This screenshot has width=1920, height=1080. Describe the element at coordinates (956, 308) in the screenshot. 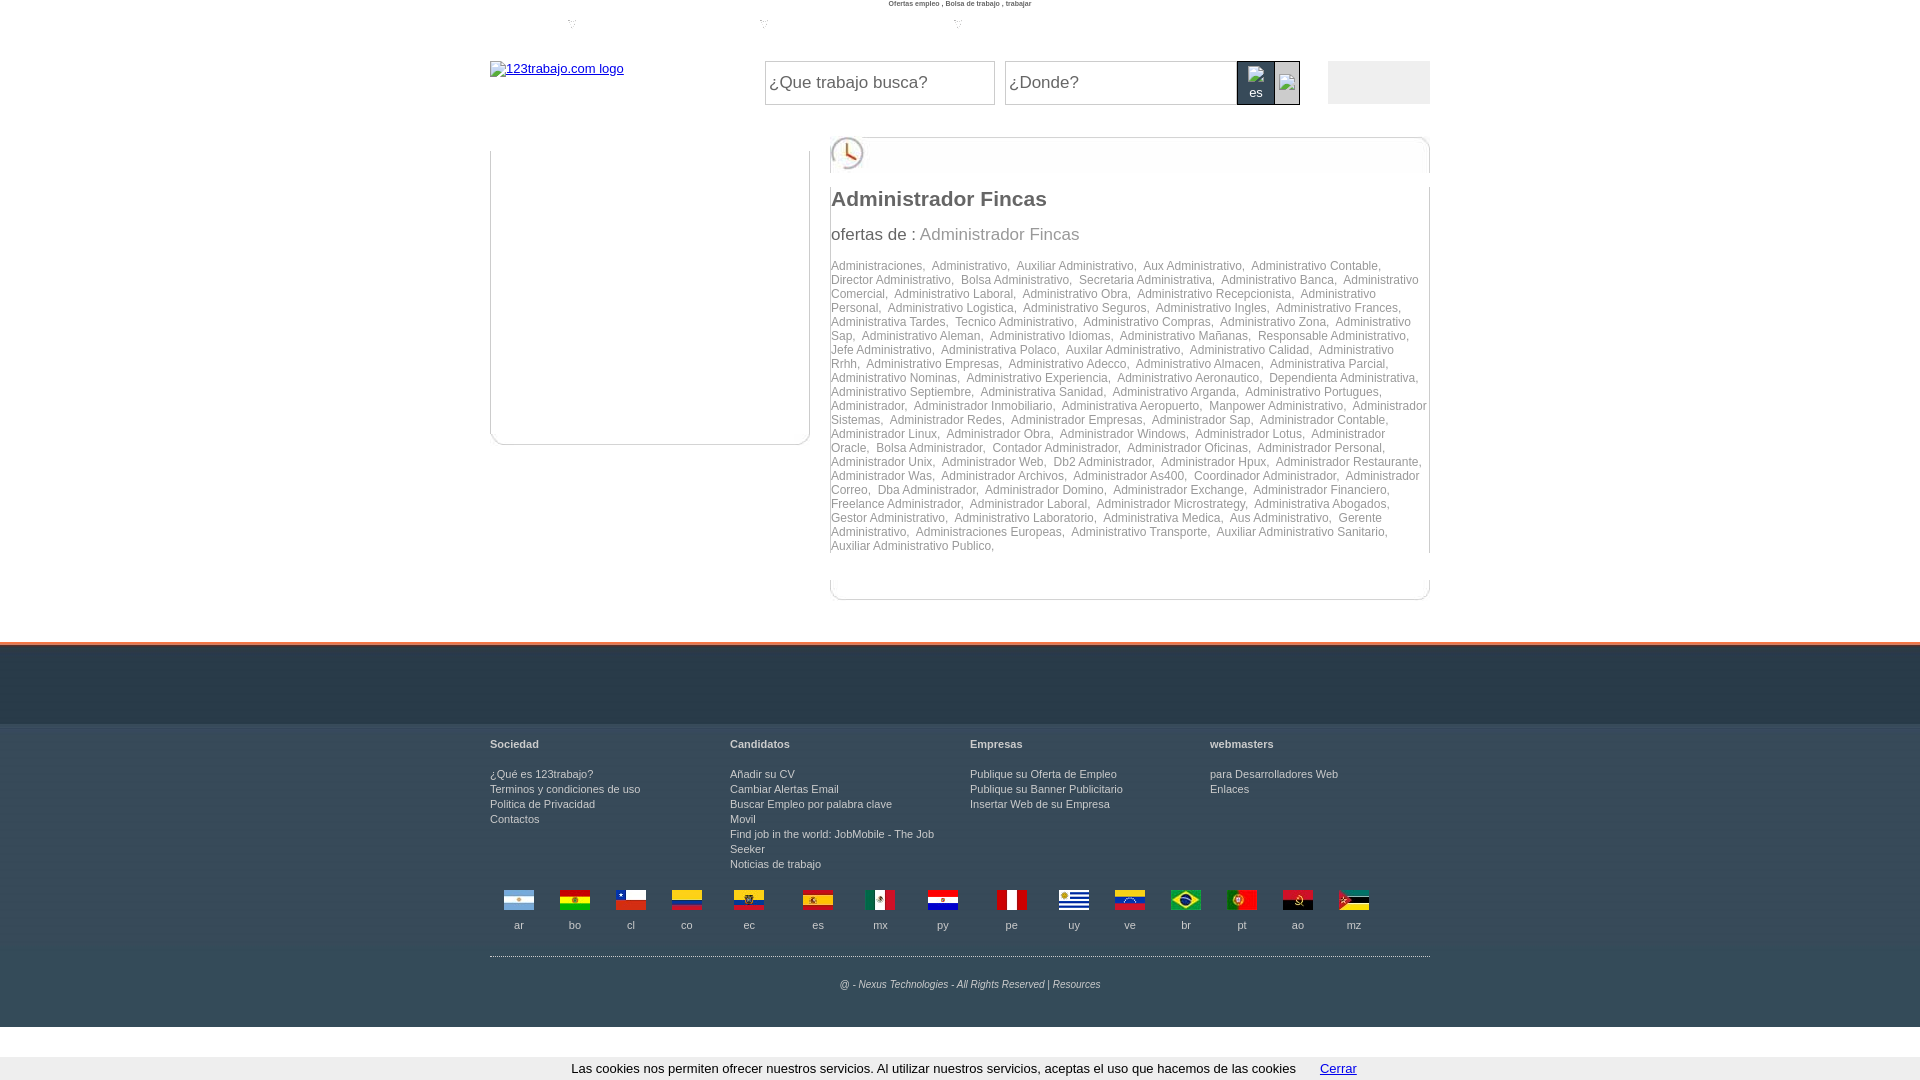

I see `Administrativo Logistica, ` at that location.